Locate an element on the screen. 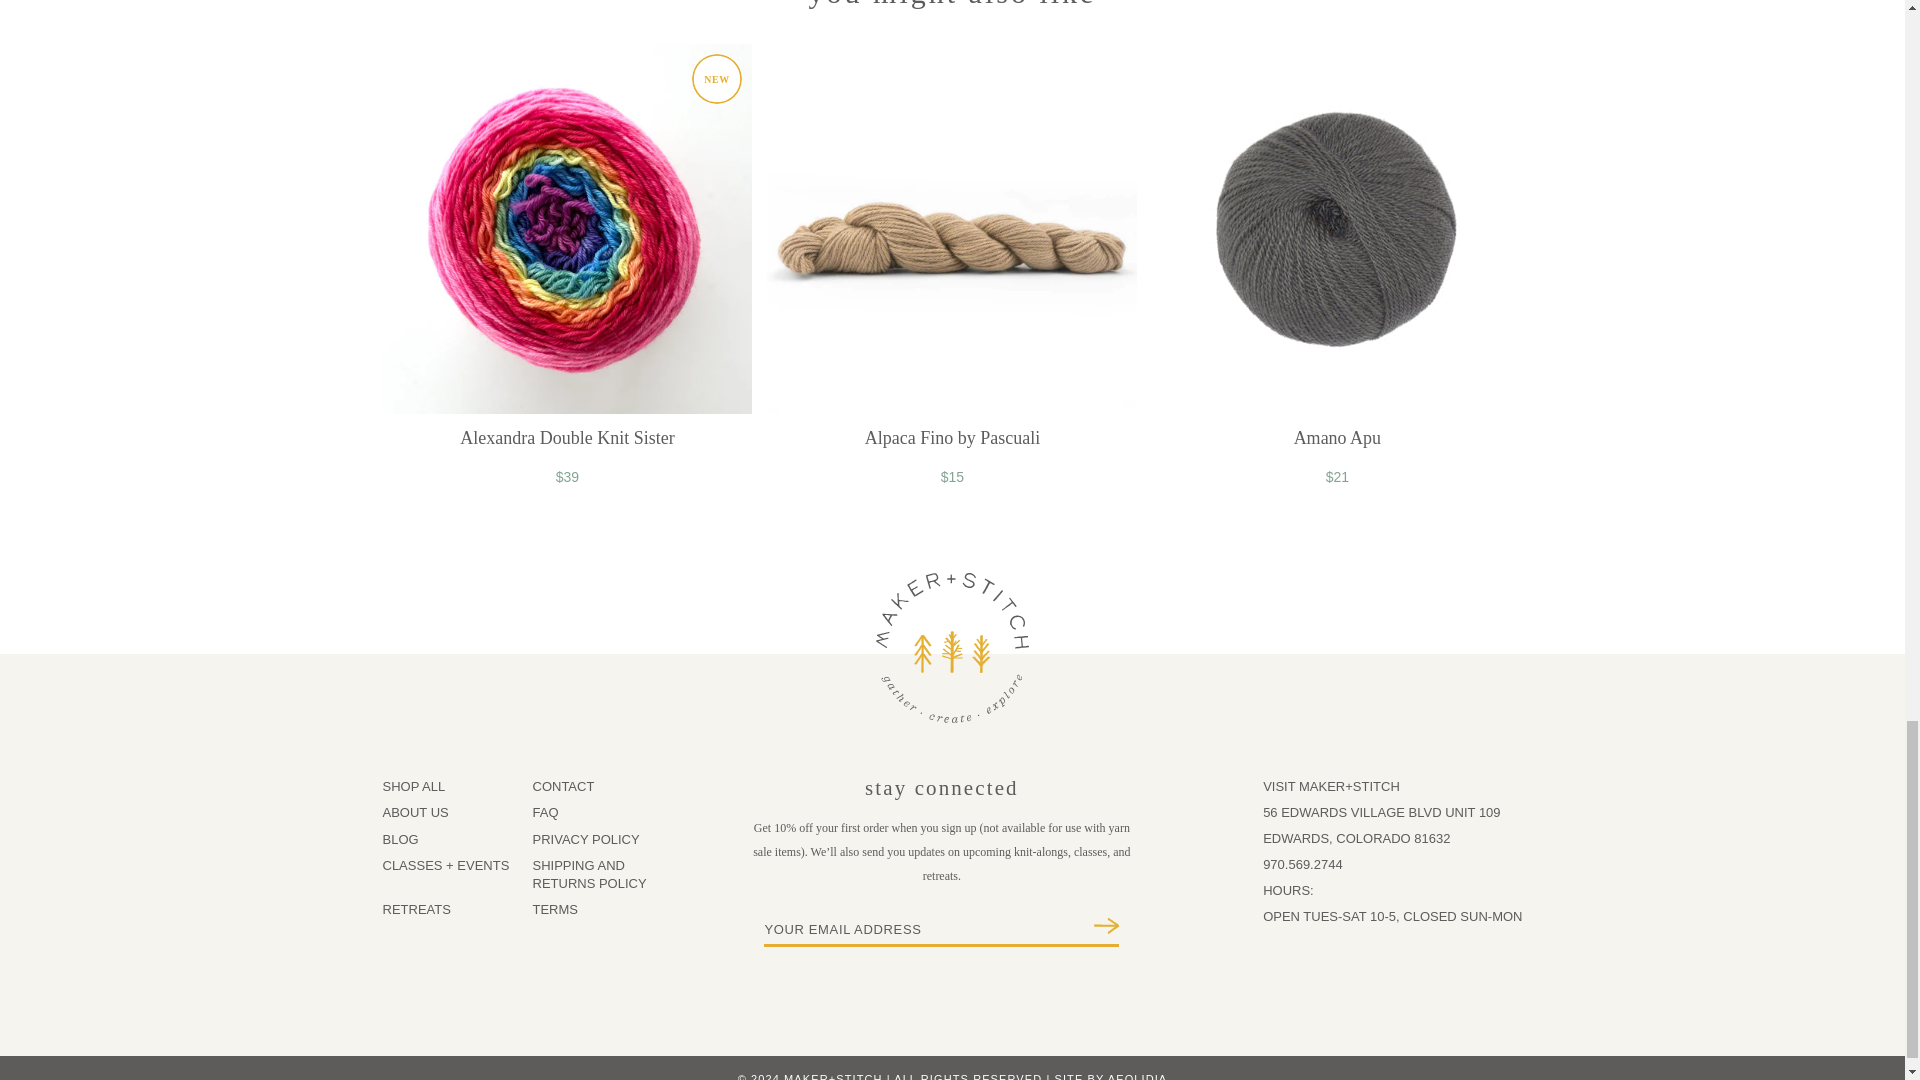 This screenshot has height=1080, width=1920. Sign Up is located at coordinates (1099, 926).